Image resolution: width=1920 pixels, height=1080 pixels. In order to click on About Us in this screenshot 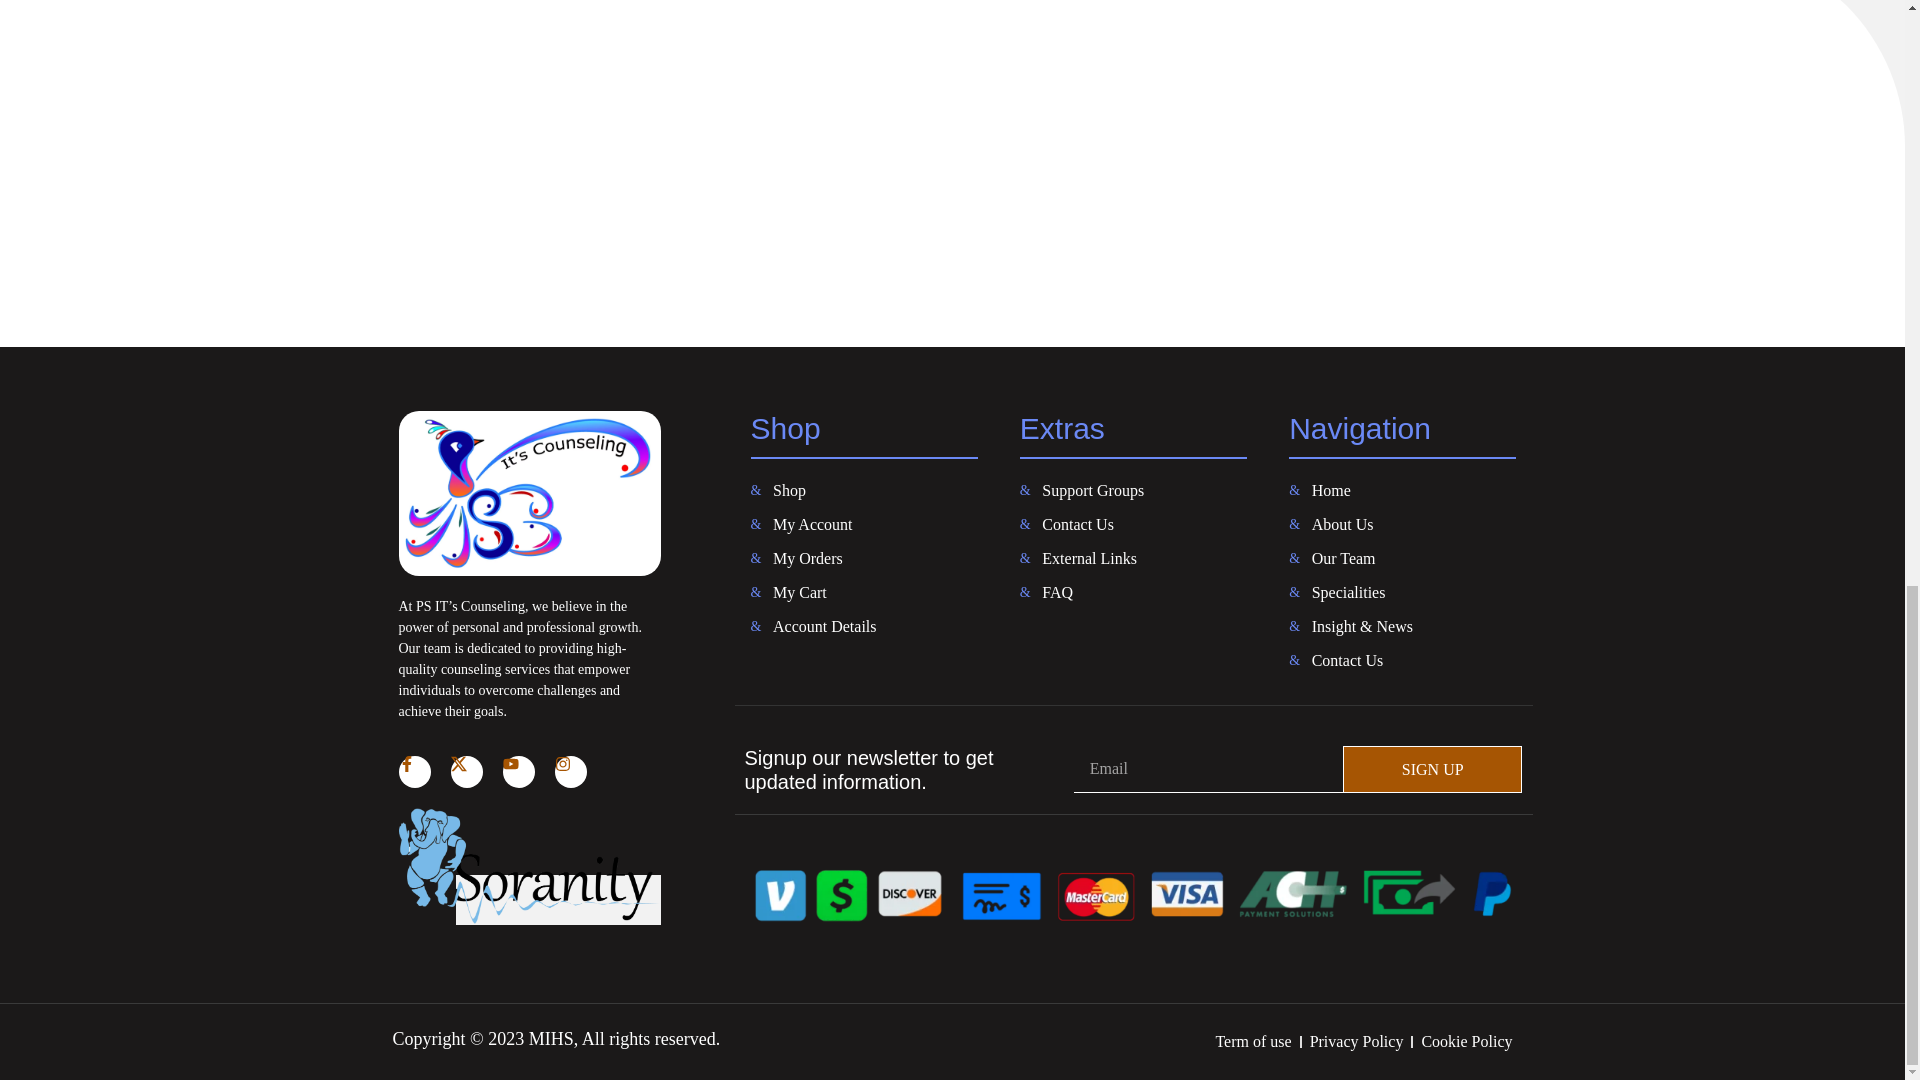, I will do `click(1402, 524)`.